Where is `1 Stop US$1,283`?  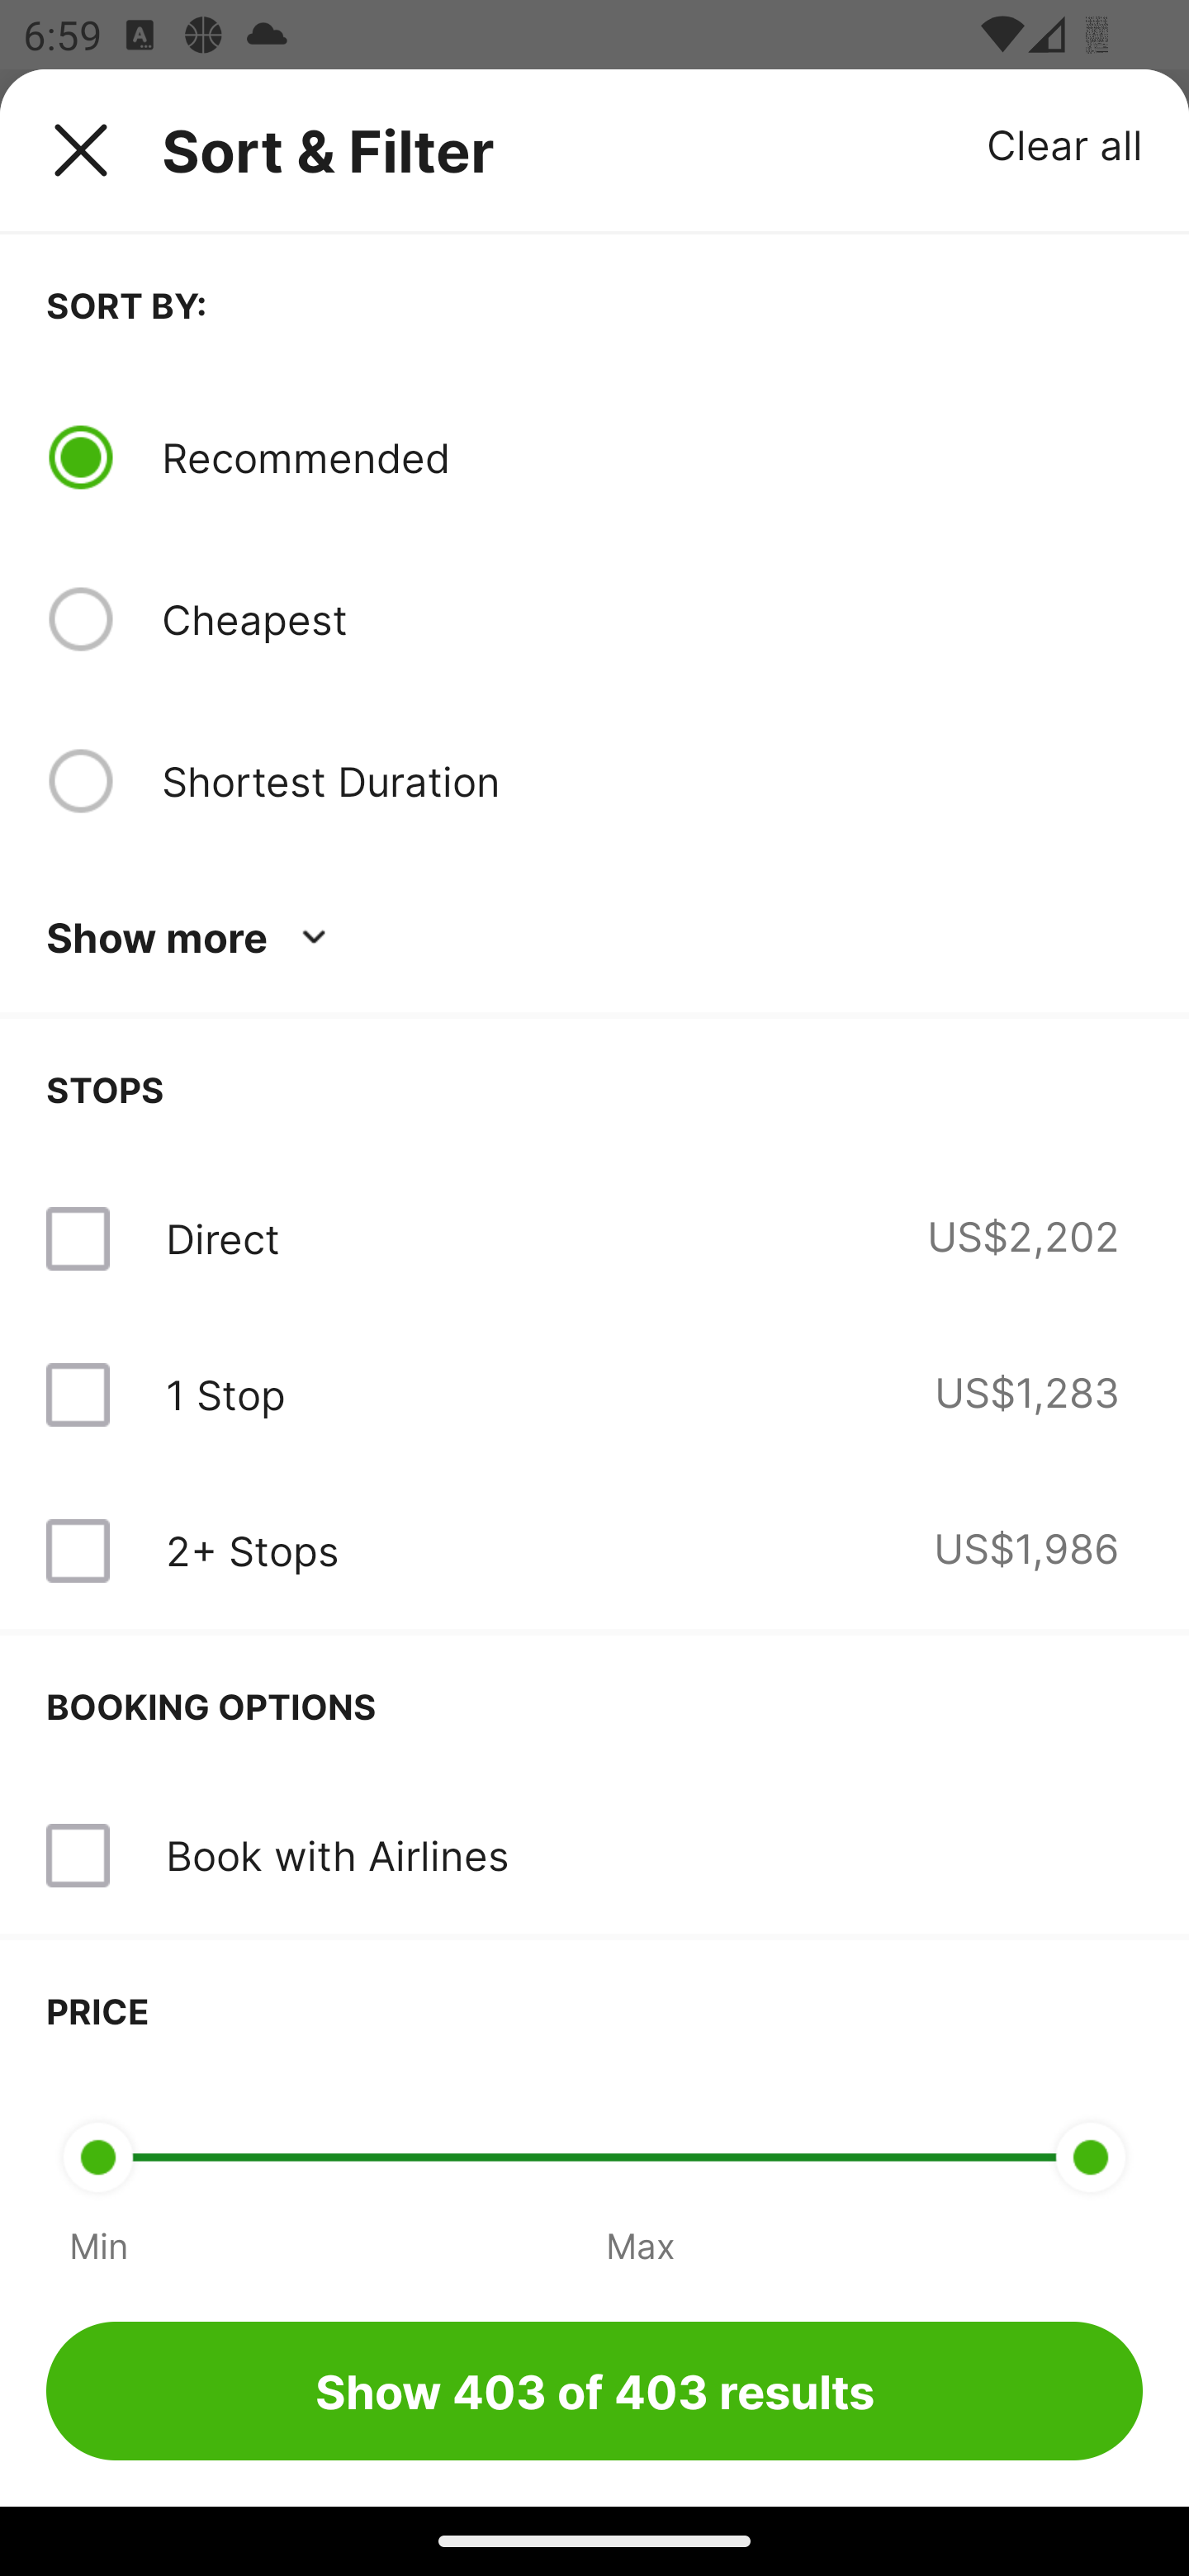
1 Stop US$1,283 is located at coordinates (594, 1395).